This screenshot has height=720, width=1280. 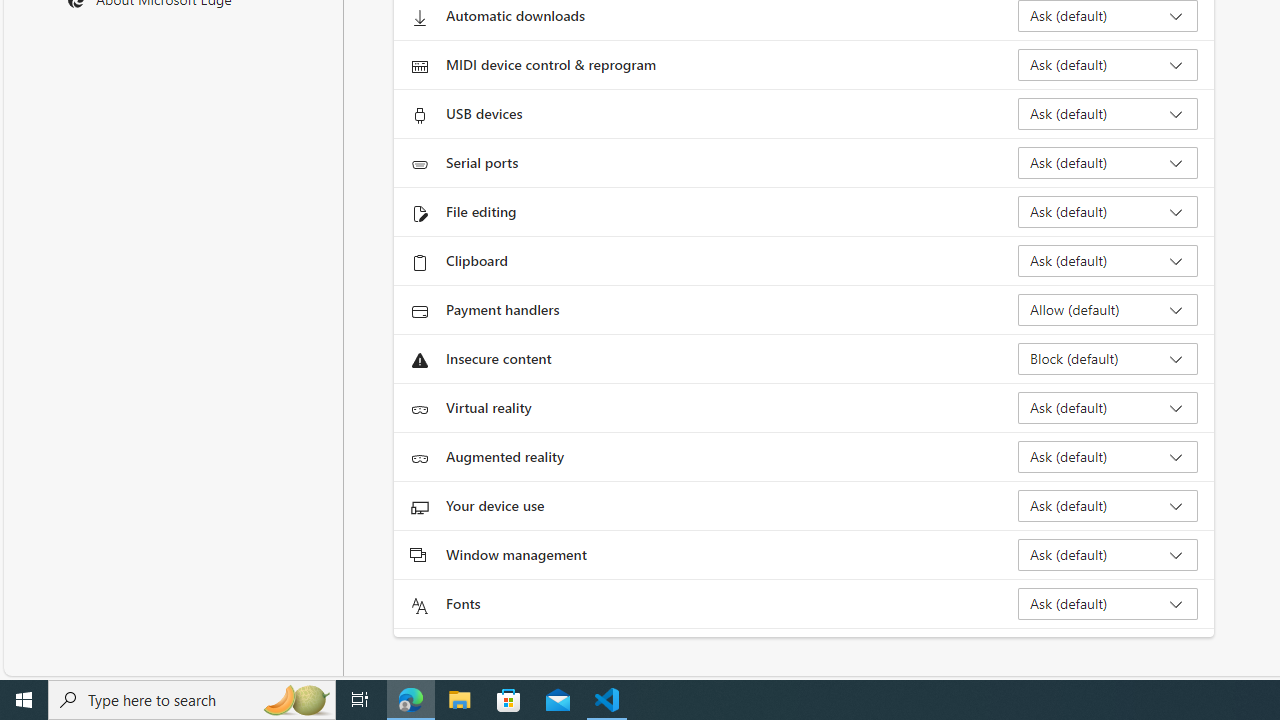 What do you see at coordinates (1108, 16) in the screenshot?
I see `Automatic downloads Ask (default)` at bounding box center [1108, 16].